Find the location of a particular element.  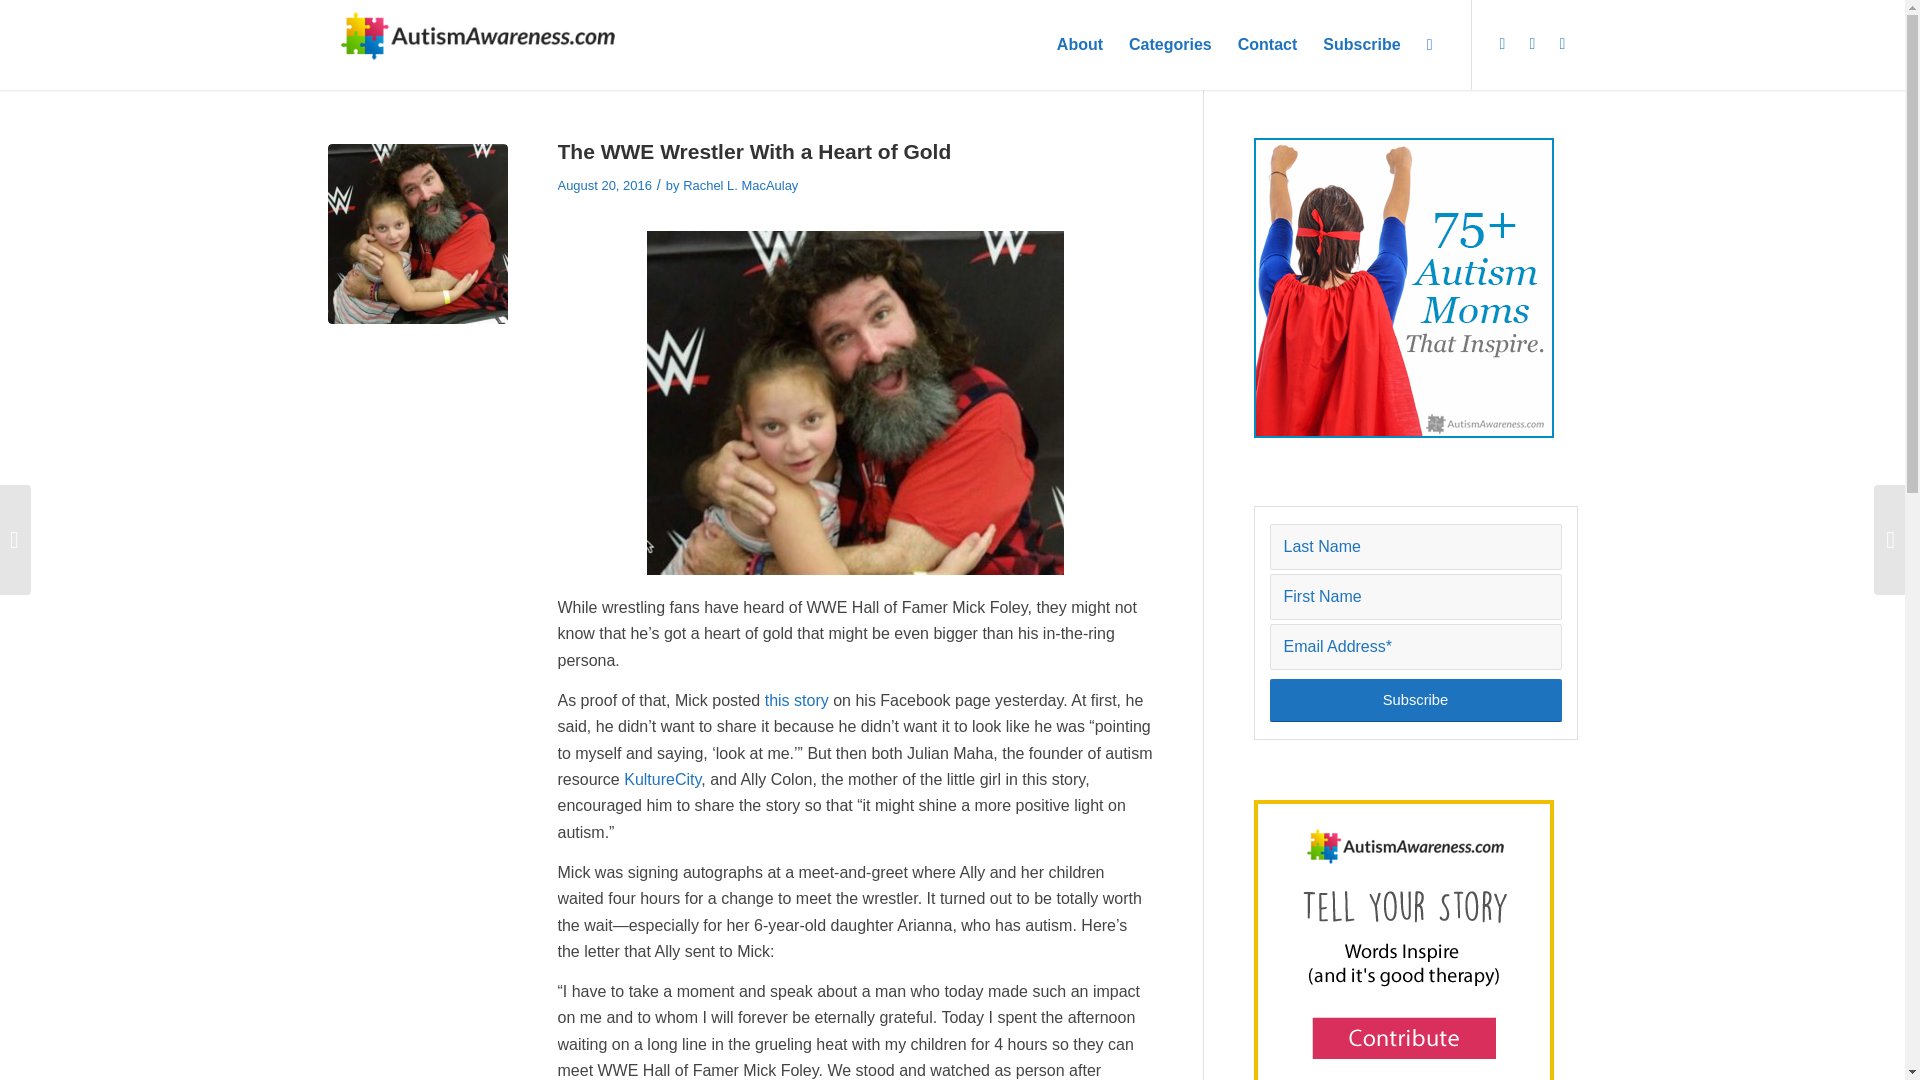

Categories is located at coordinates (1170, 44).